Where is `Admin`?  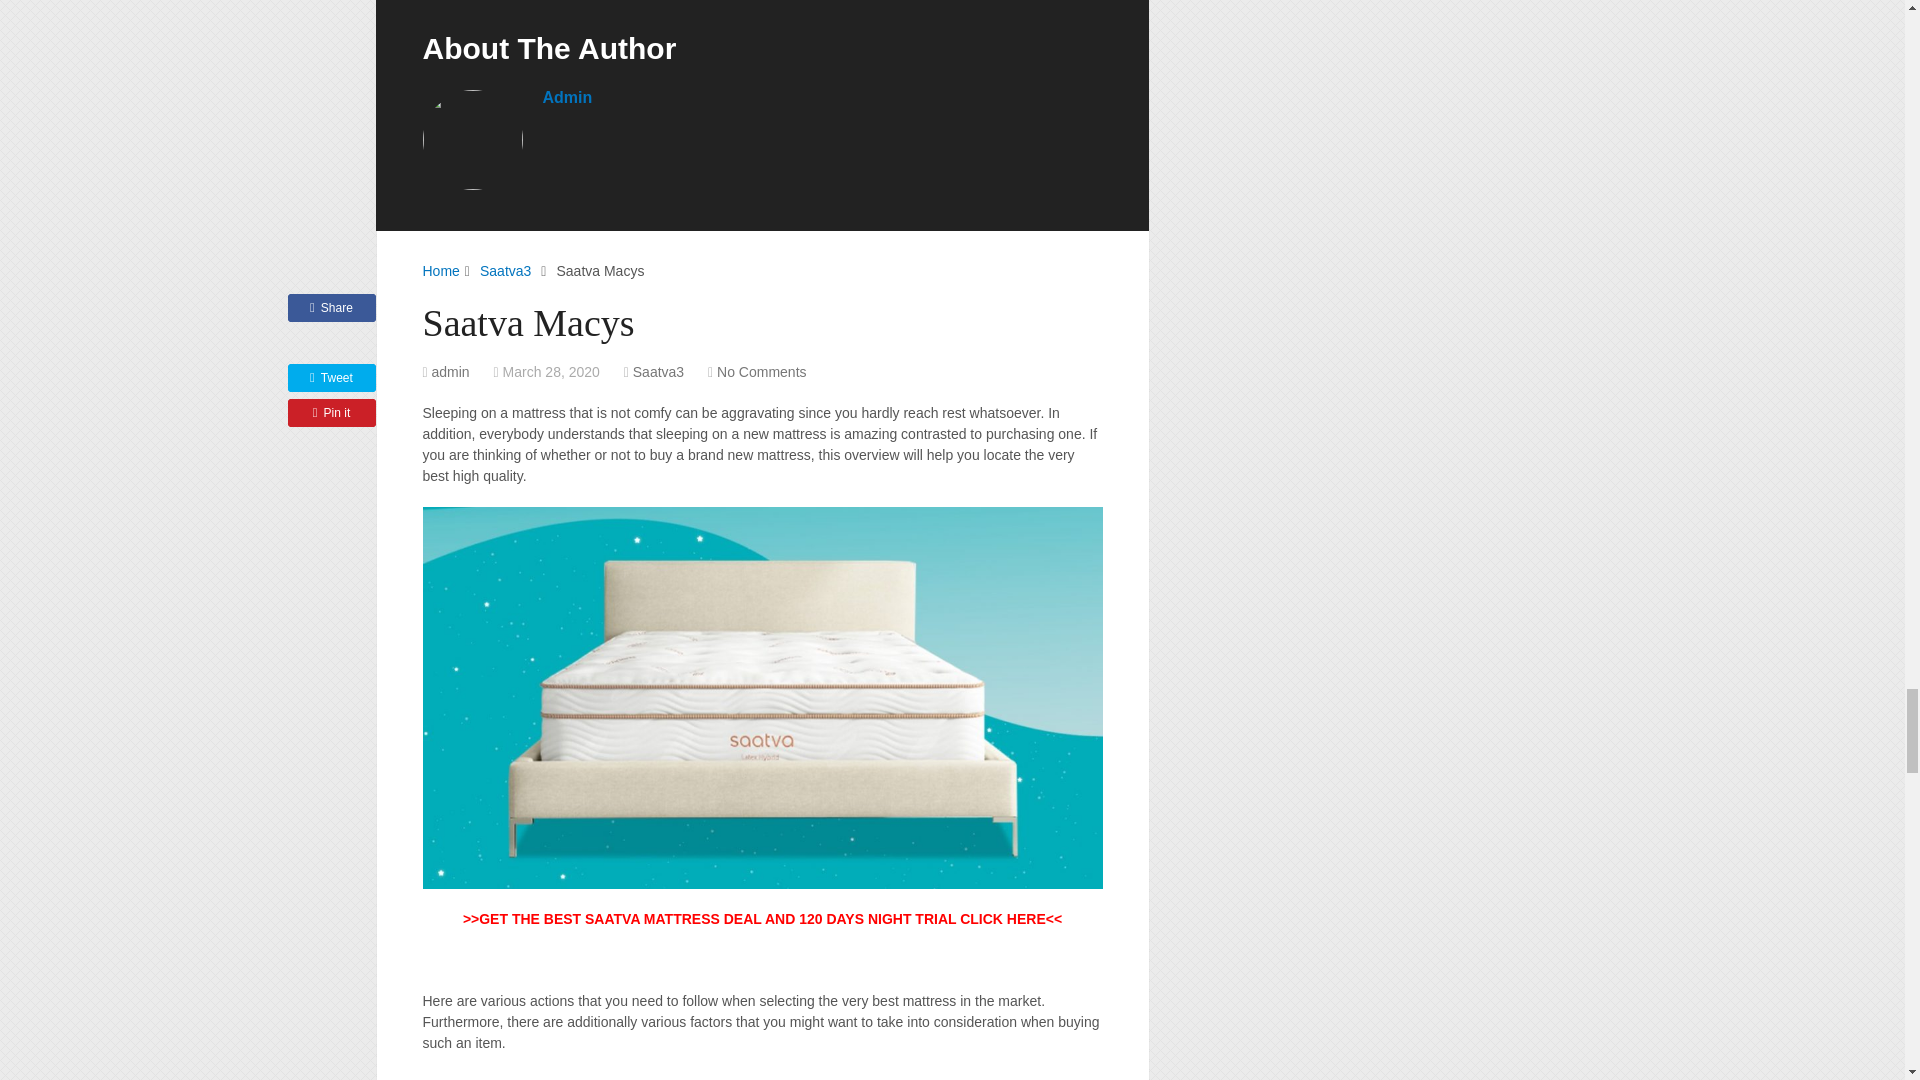
Admin is located at coordinates (566, 96).